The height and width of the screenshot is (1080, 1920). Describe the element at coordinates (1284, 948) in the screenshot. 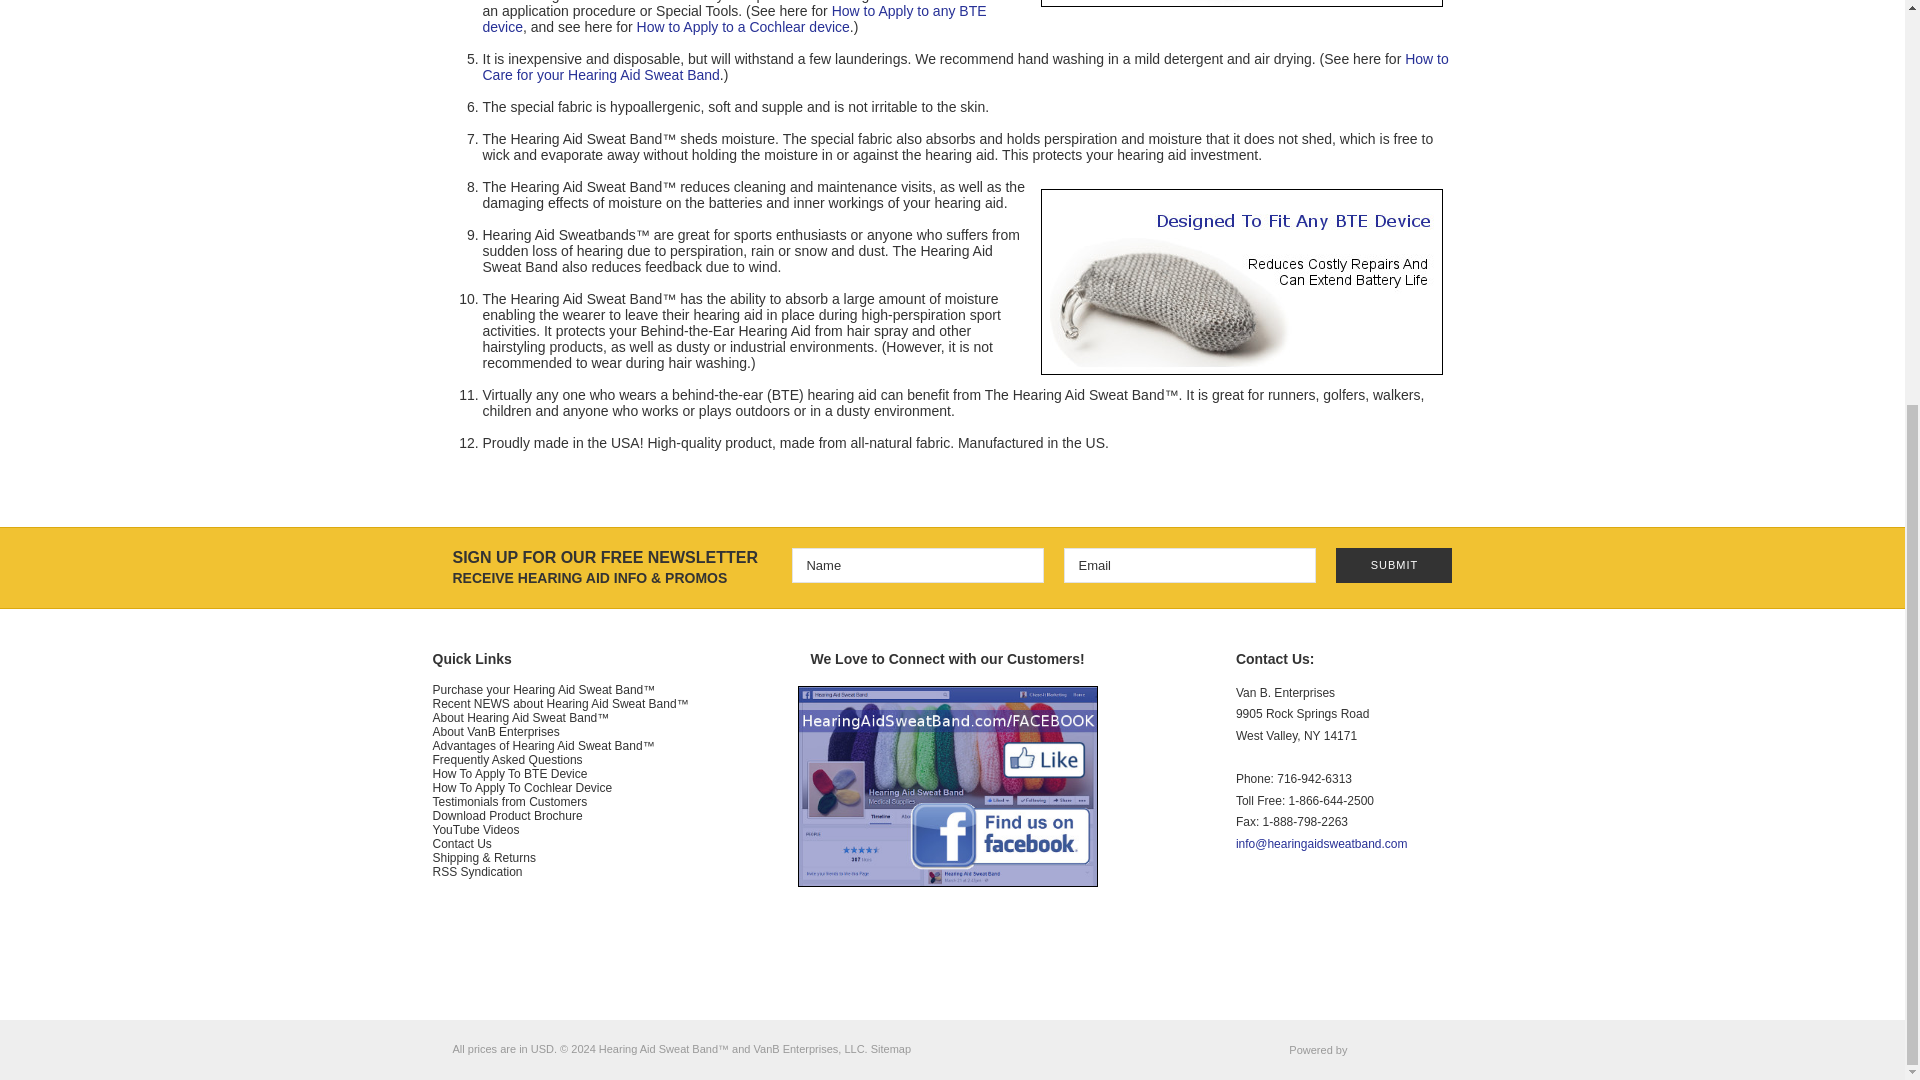

I see `YouTube` at that location.